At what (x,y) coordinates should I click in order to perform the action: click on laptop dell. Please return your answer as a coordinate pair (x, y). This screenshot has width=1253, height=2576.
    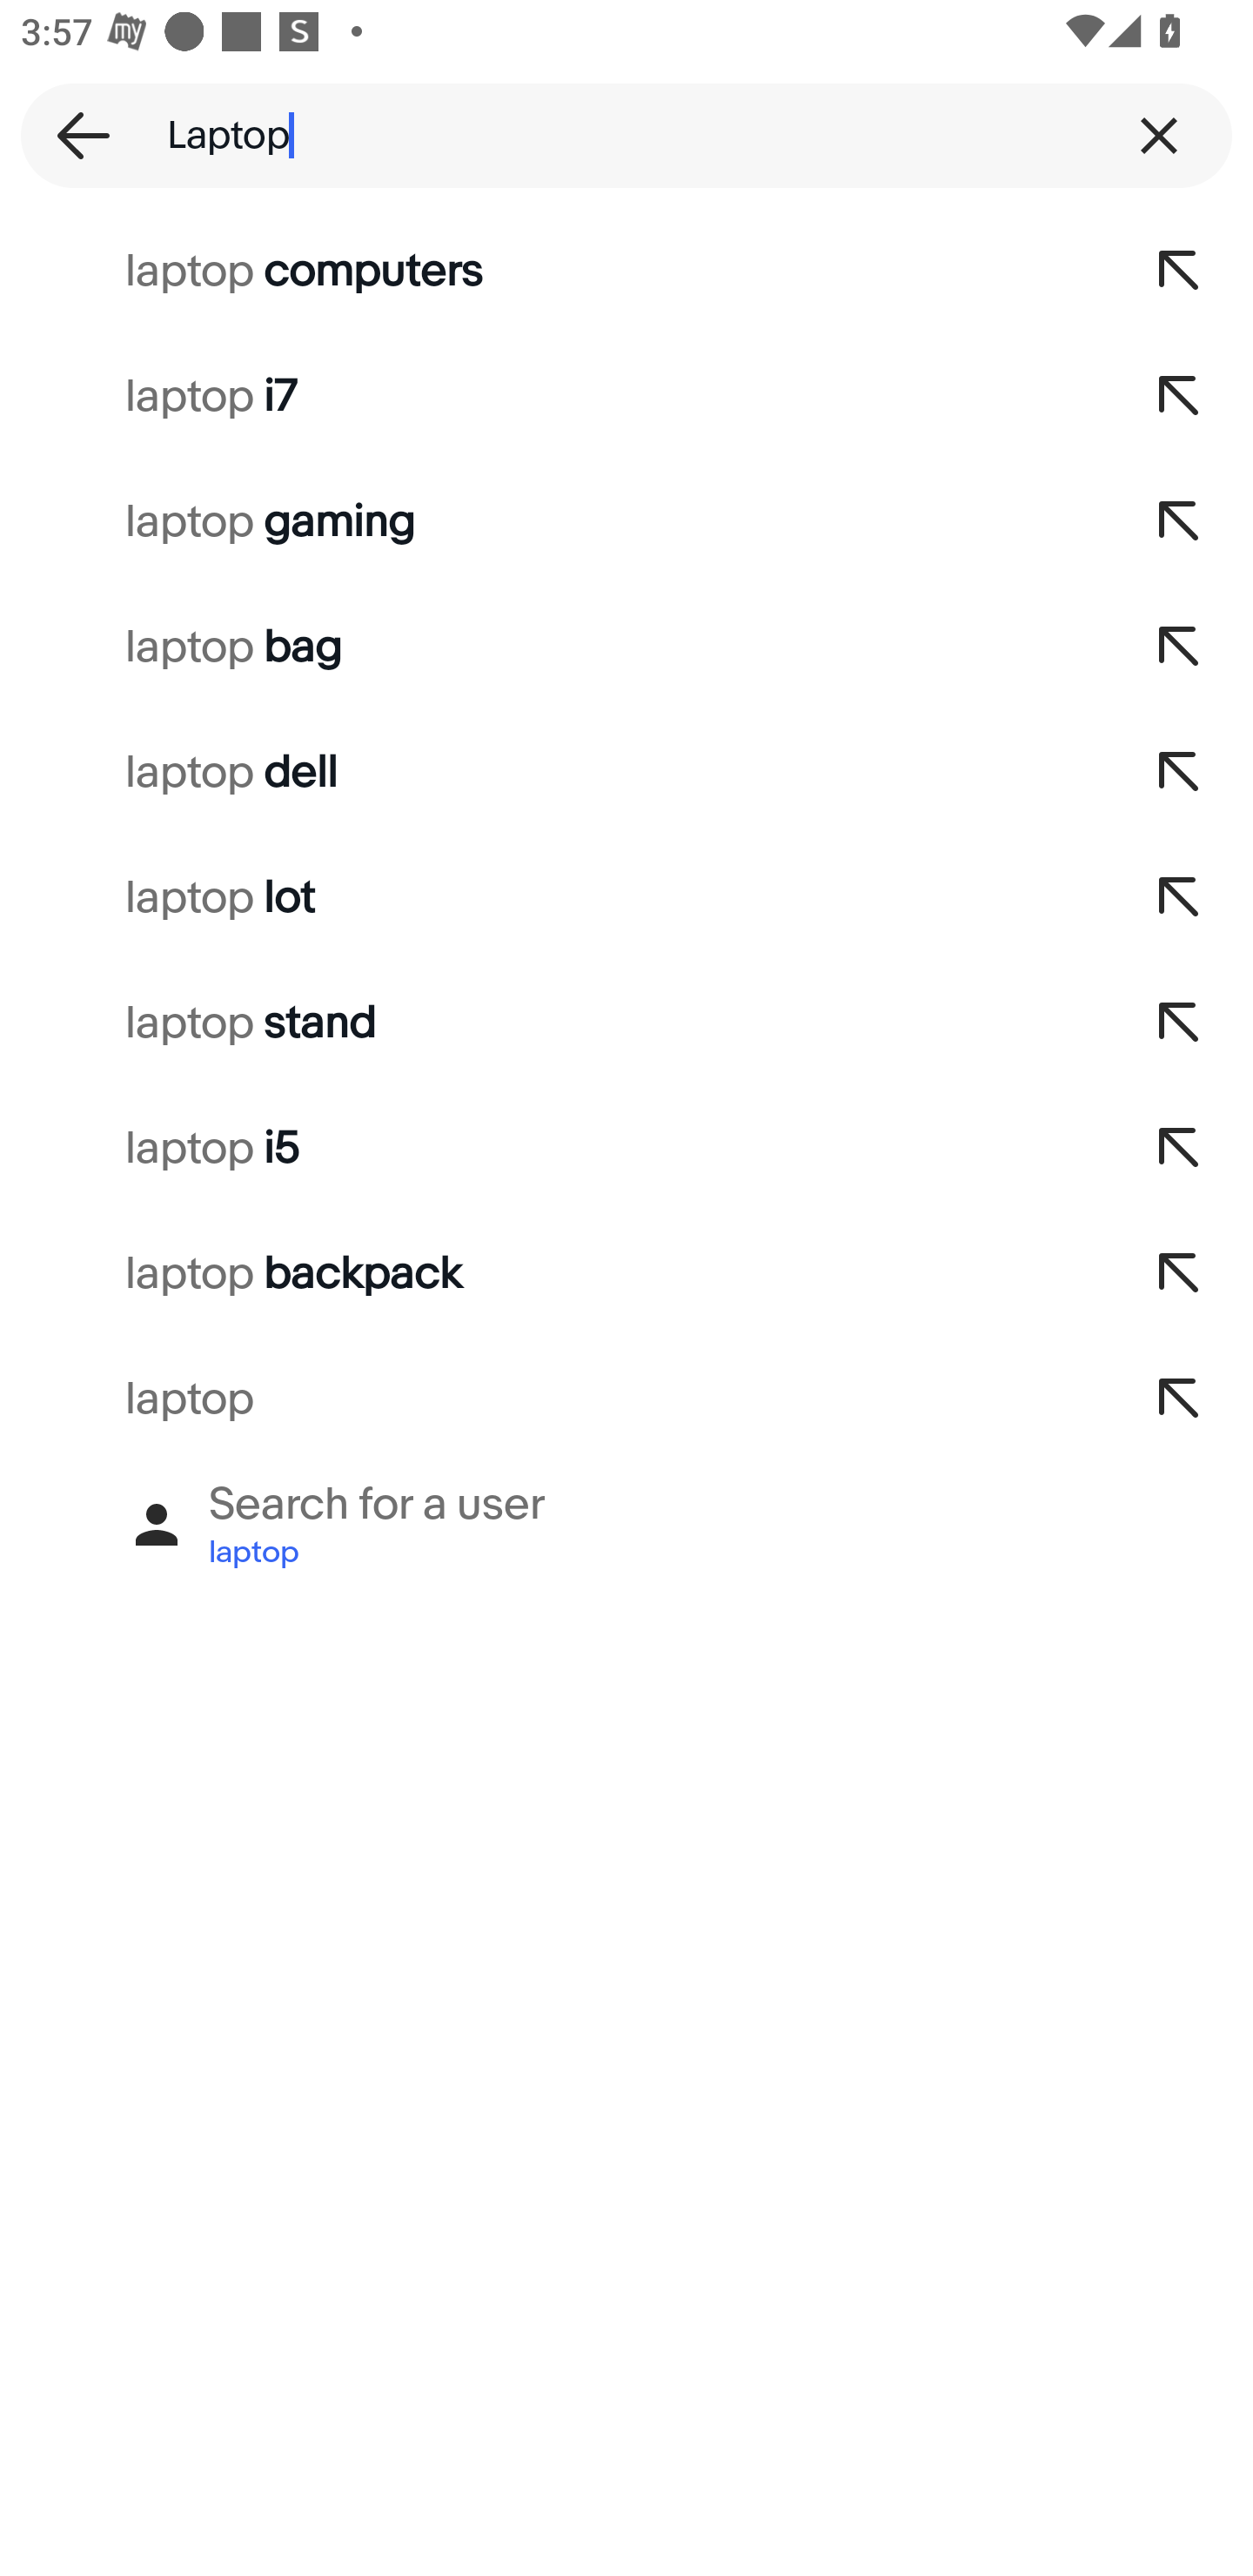
    Looking at the image, I should click on (553, 773).